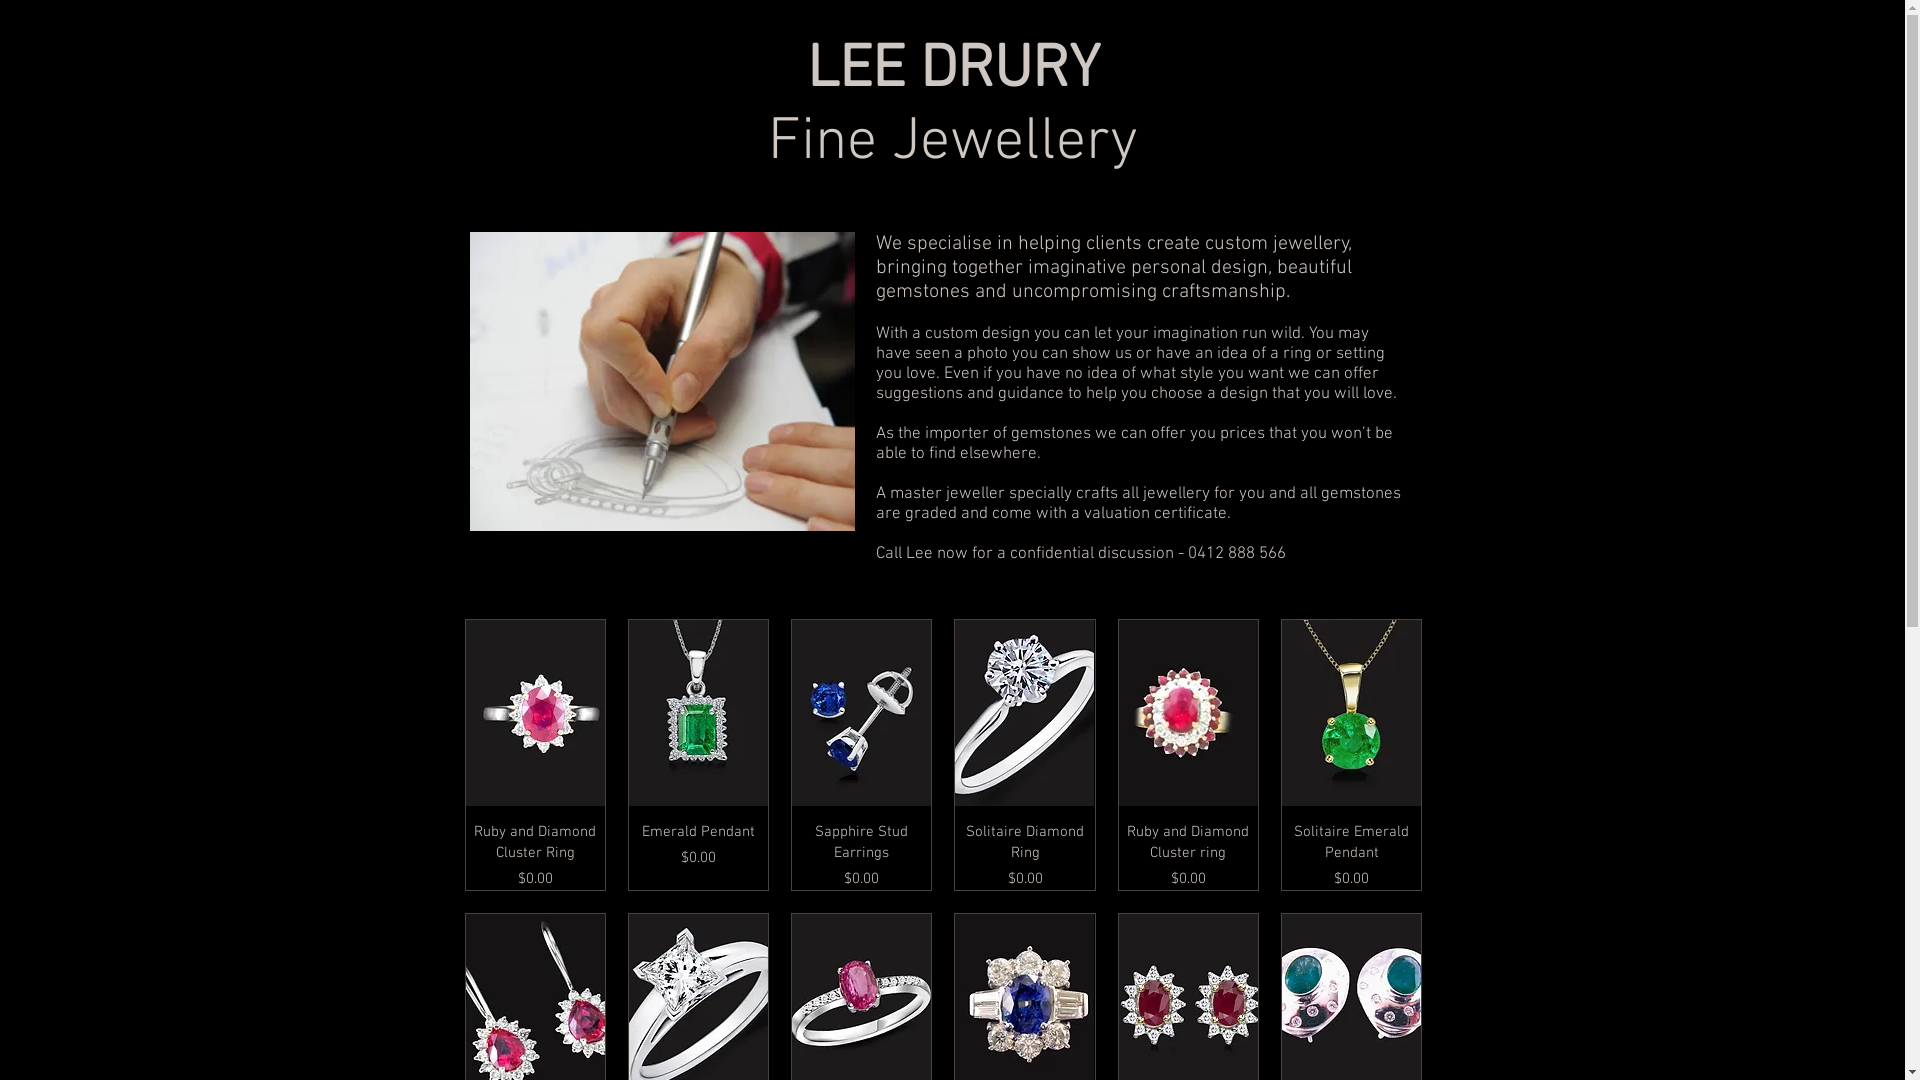  What do you see at coordinates (698, 856) in the screenshot?
I see `Emerald Pendant
Price
$0.00` at bounding box center [698, 856].